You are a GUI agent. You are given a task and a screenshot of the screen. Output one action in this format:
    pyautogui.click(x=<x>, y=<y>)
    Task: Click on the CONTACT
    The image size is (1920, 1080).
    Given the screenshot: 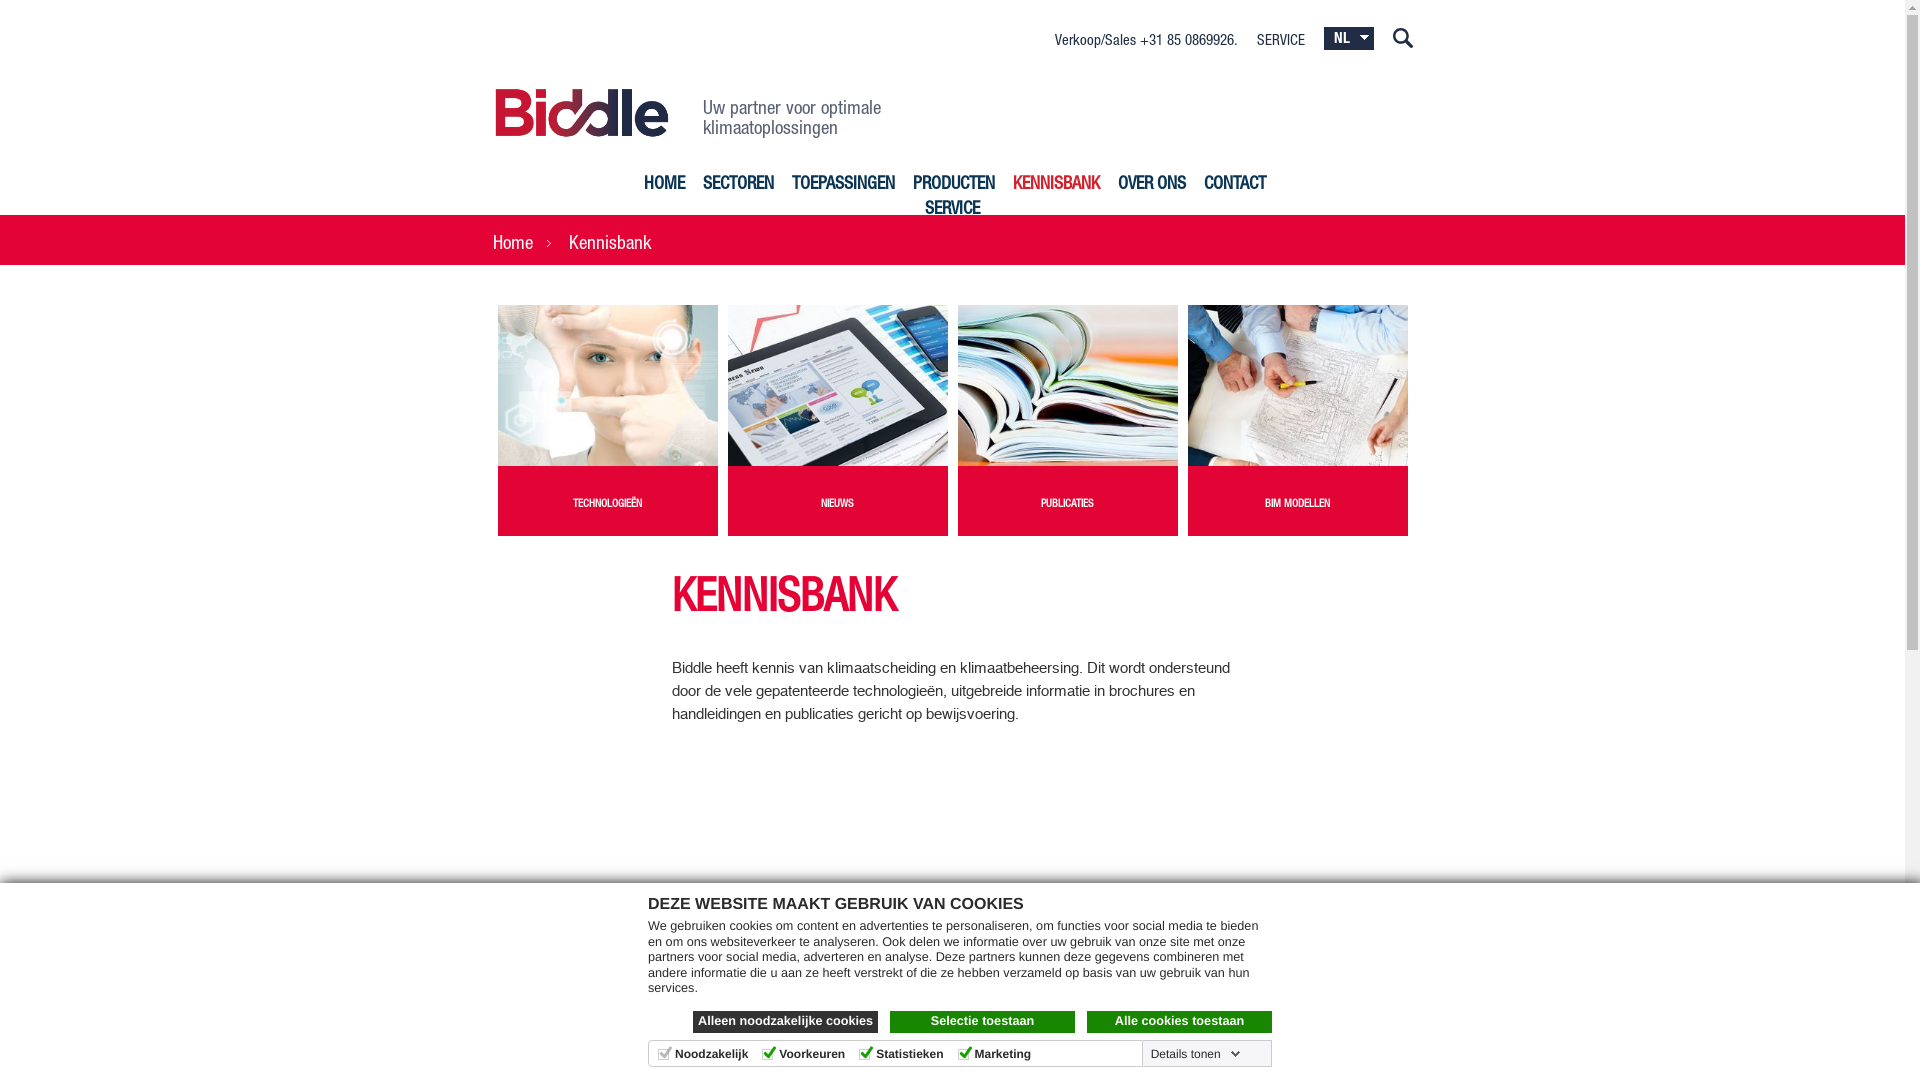 What is the action you would take?
    pyautogui.click(x=1235, y=186)
    